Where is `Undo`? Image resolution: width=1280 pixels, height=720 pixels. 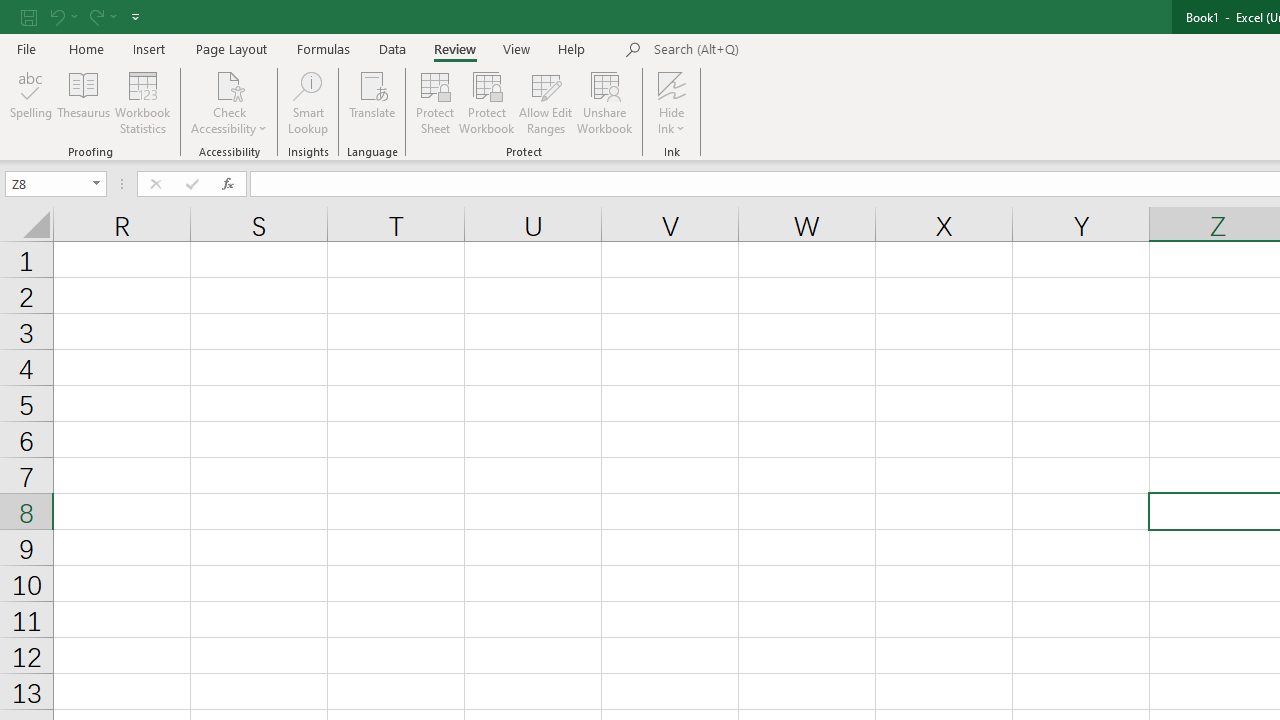
Undo is located at coordinates (62, 16).